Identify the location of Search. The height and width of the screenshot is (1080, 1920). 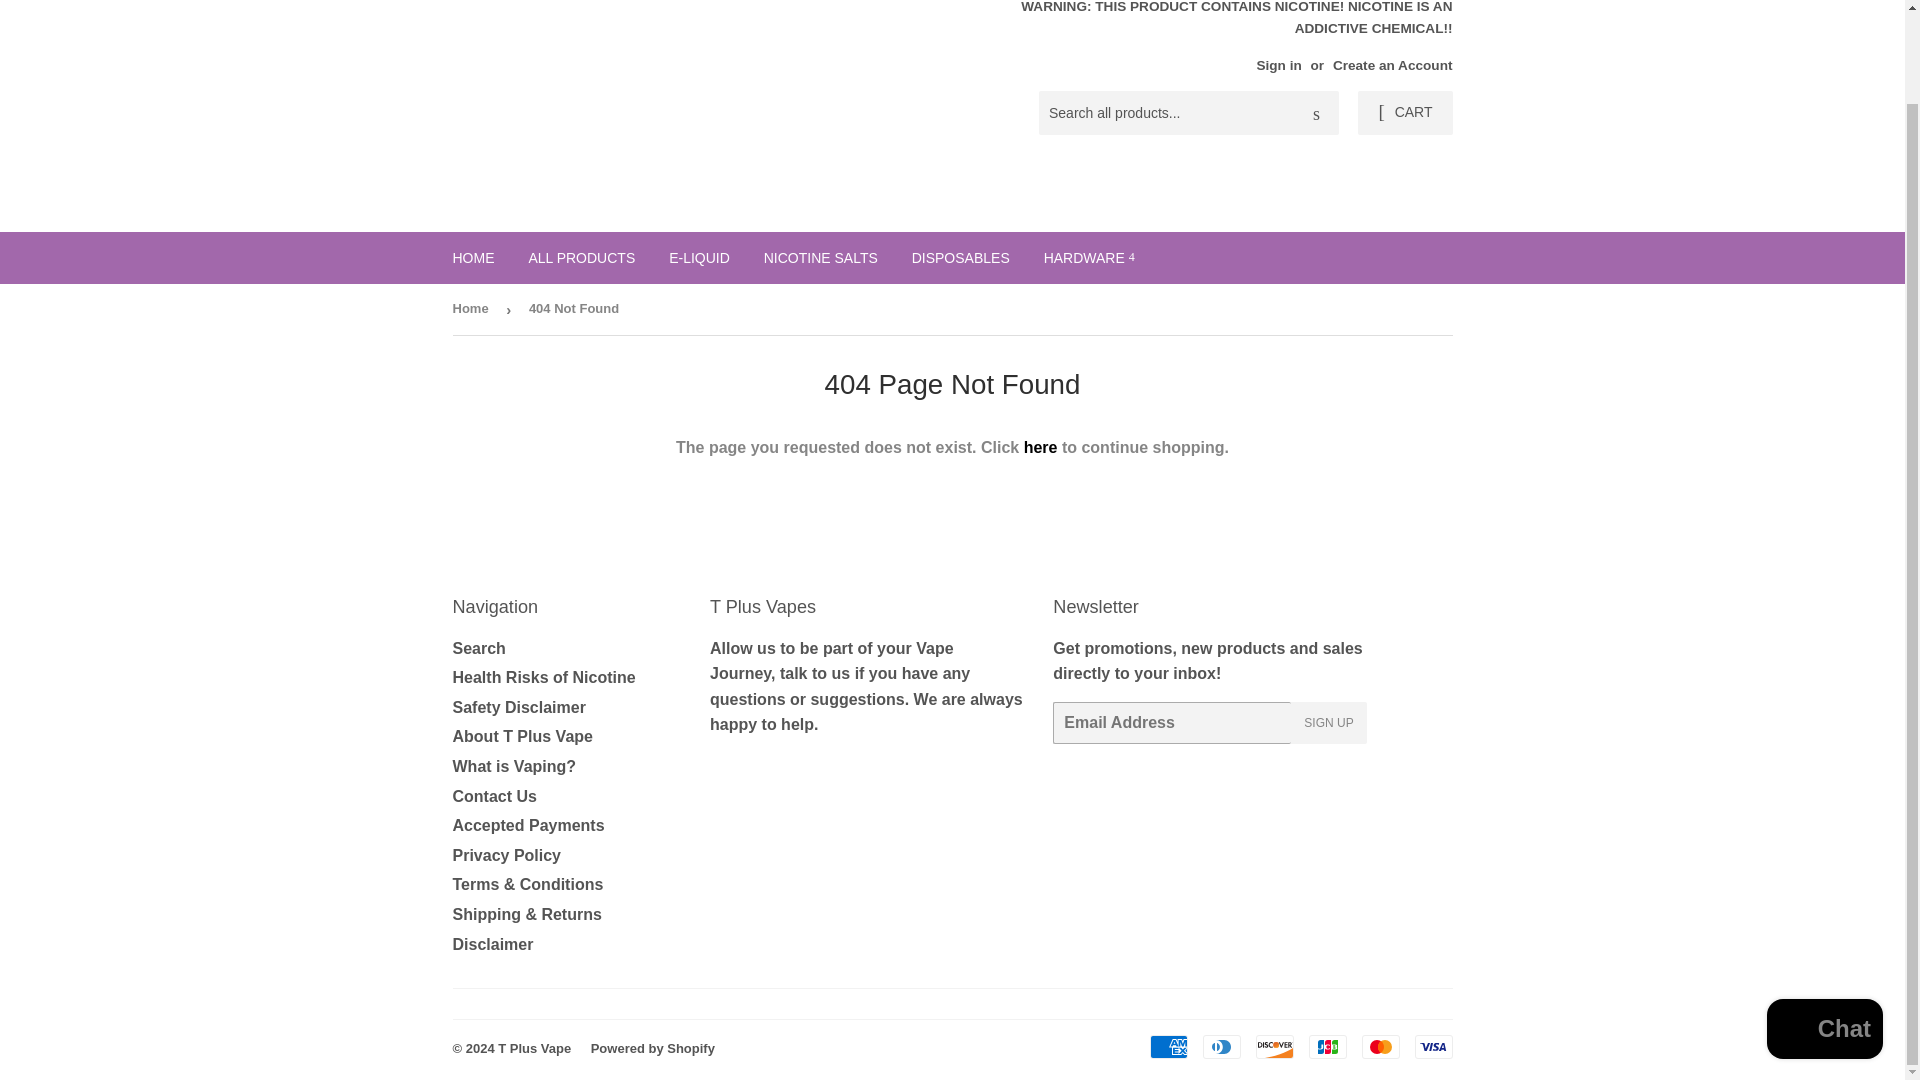
(1316, 114).